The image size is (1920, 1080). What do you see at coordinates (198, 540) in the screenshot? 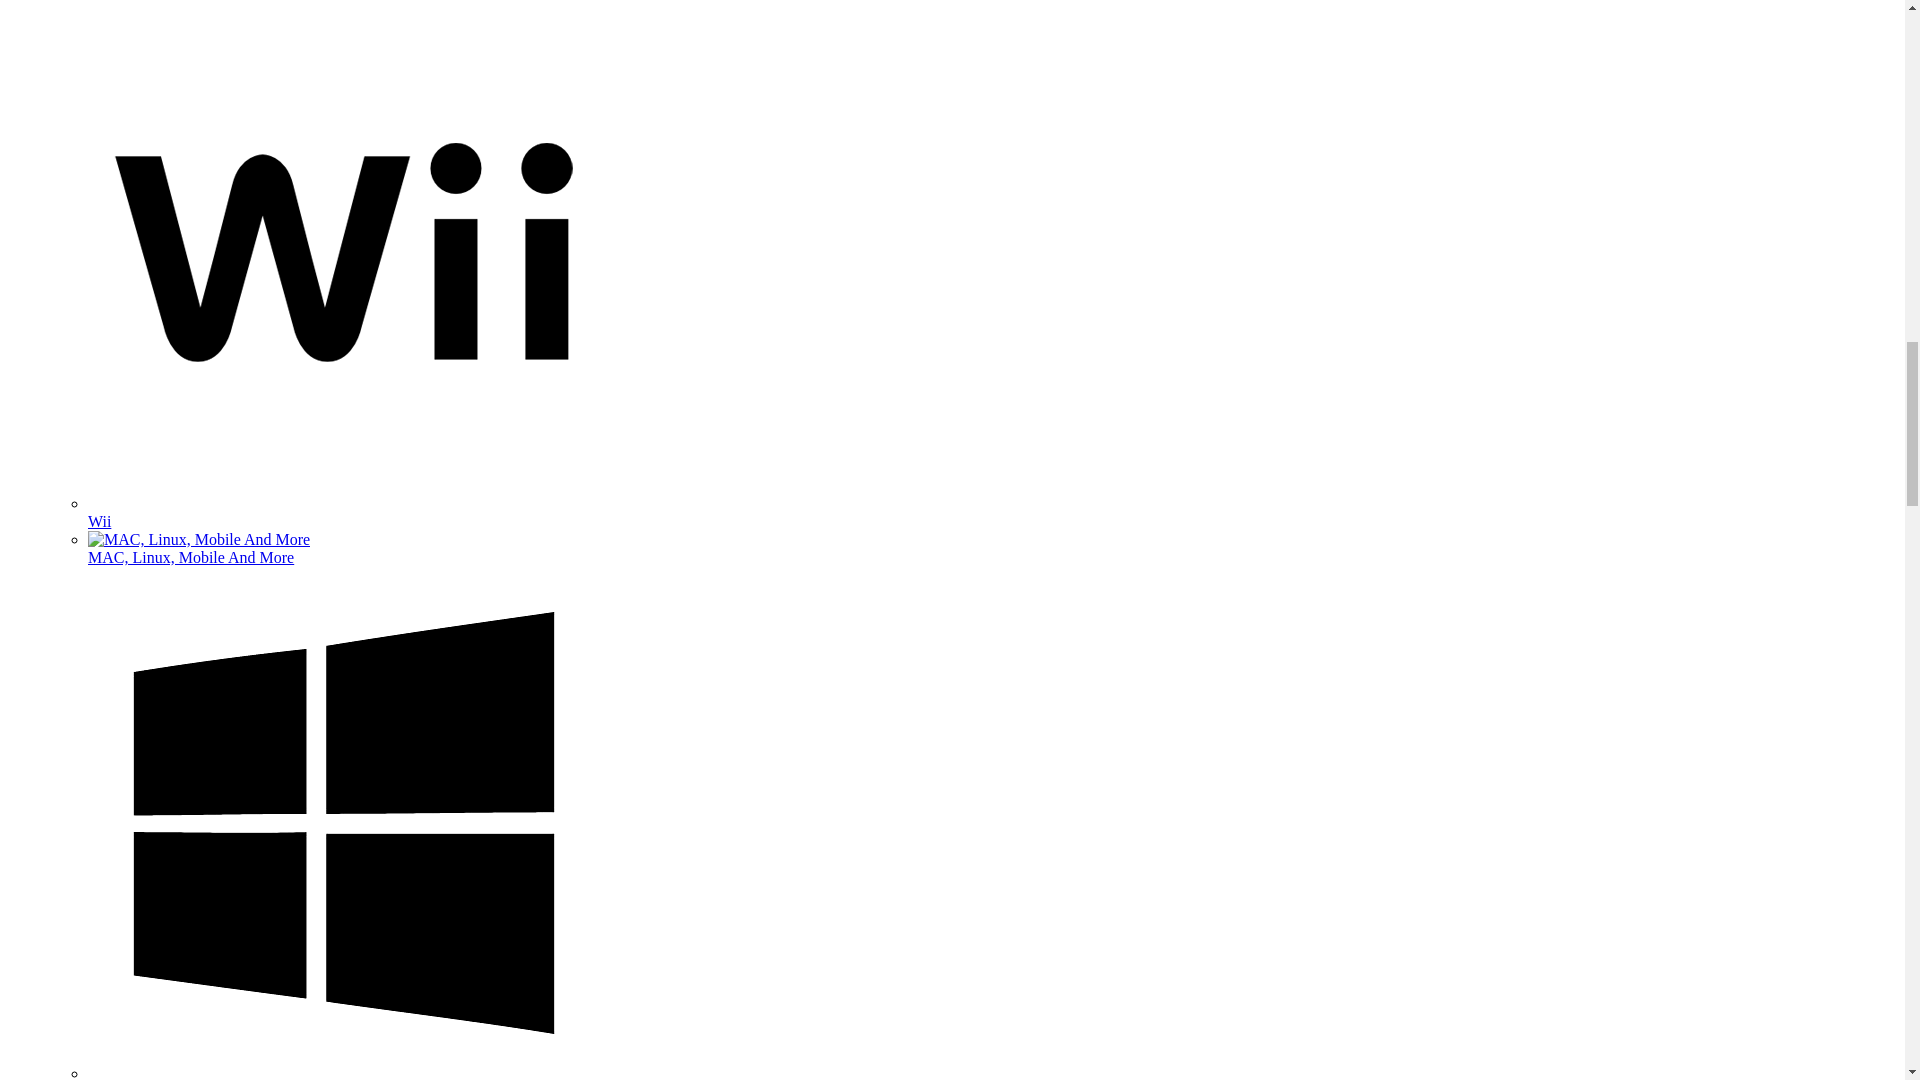
I see `MAC, Linux, Mobile And More` at bounding box center [198, 540].